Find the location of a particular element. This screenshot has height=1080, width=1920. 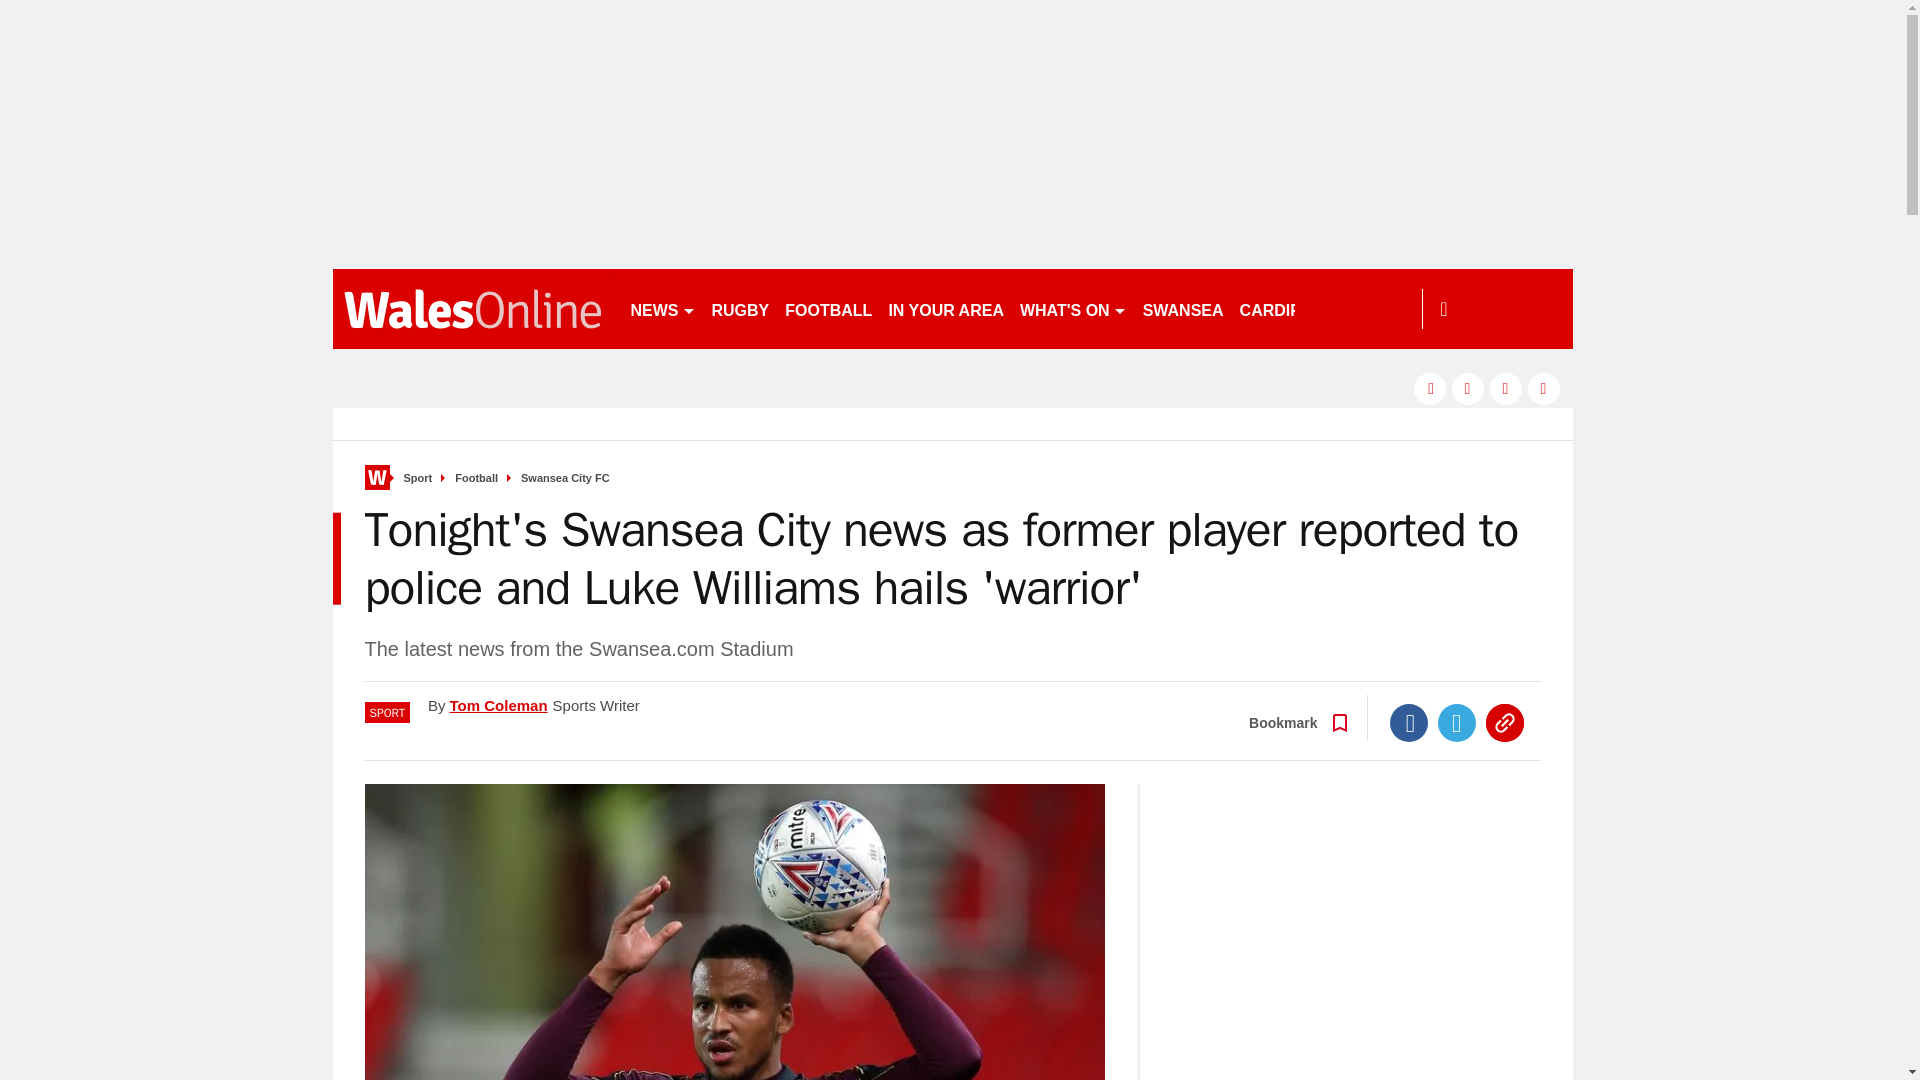

instagram is located at coordinates (1544, 388).